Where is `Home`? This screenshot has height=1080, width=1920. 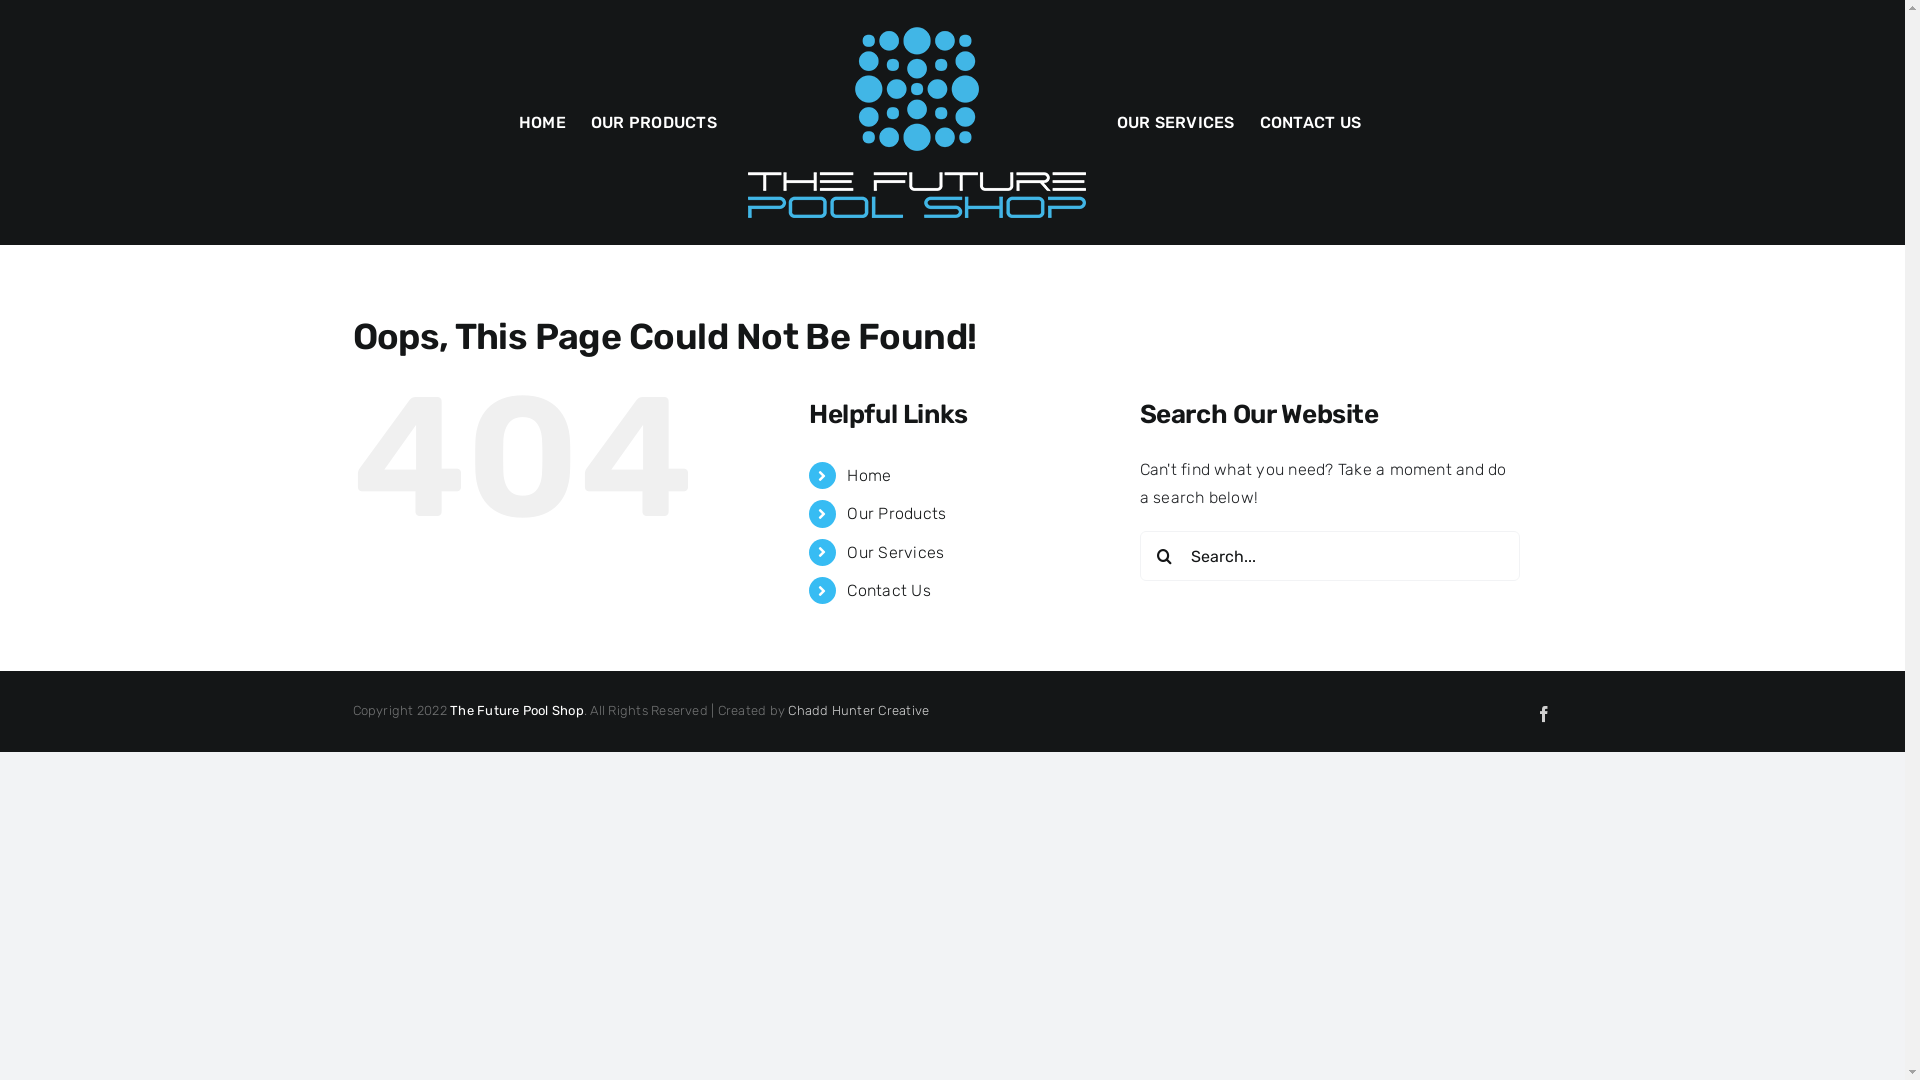 Home is located at coordinates (869, 476).